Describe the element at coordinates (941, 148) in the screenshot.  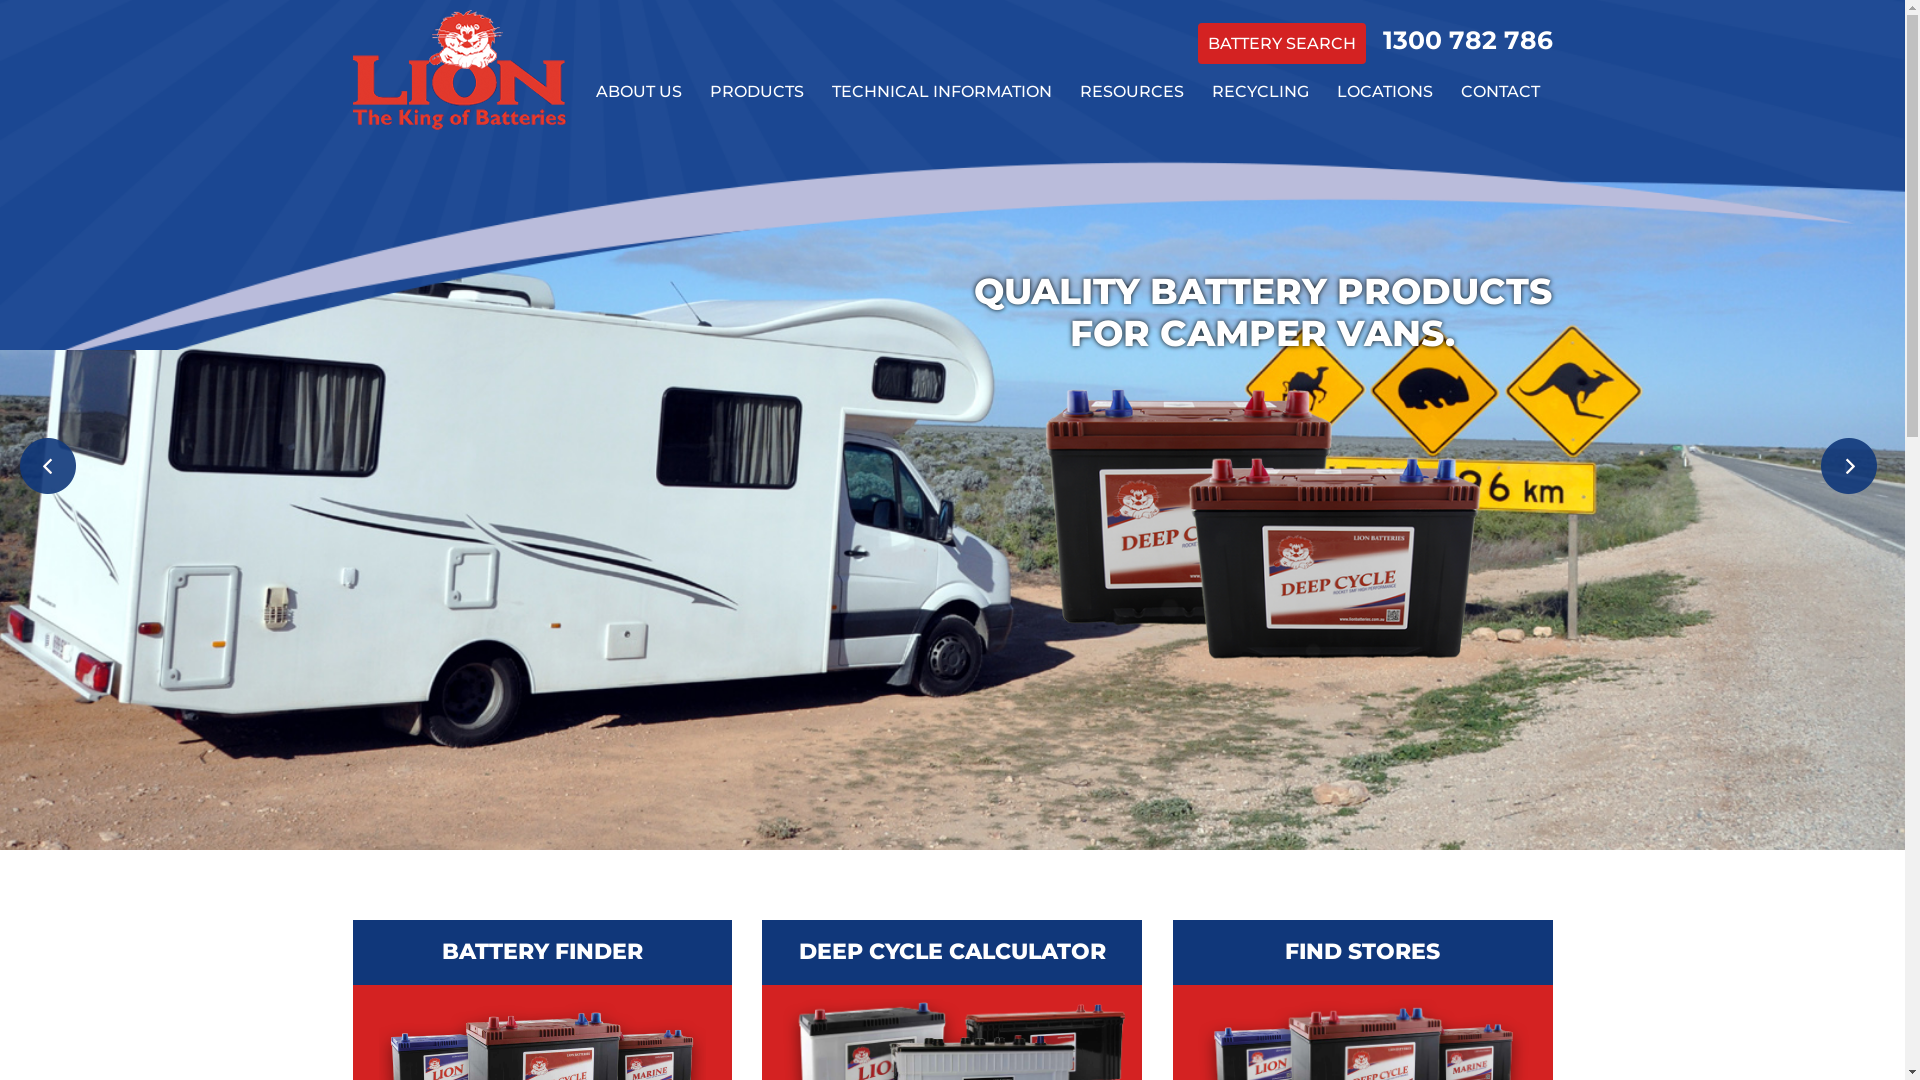
I see `ALL ABOUT BATTERIES` at that location.